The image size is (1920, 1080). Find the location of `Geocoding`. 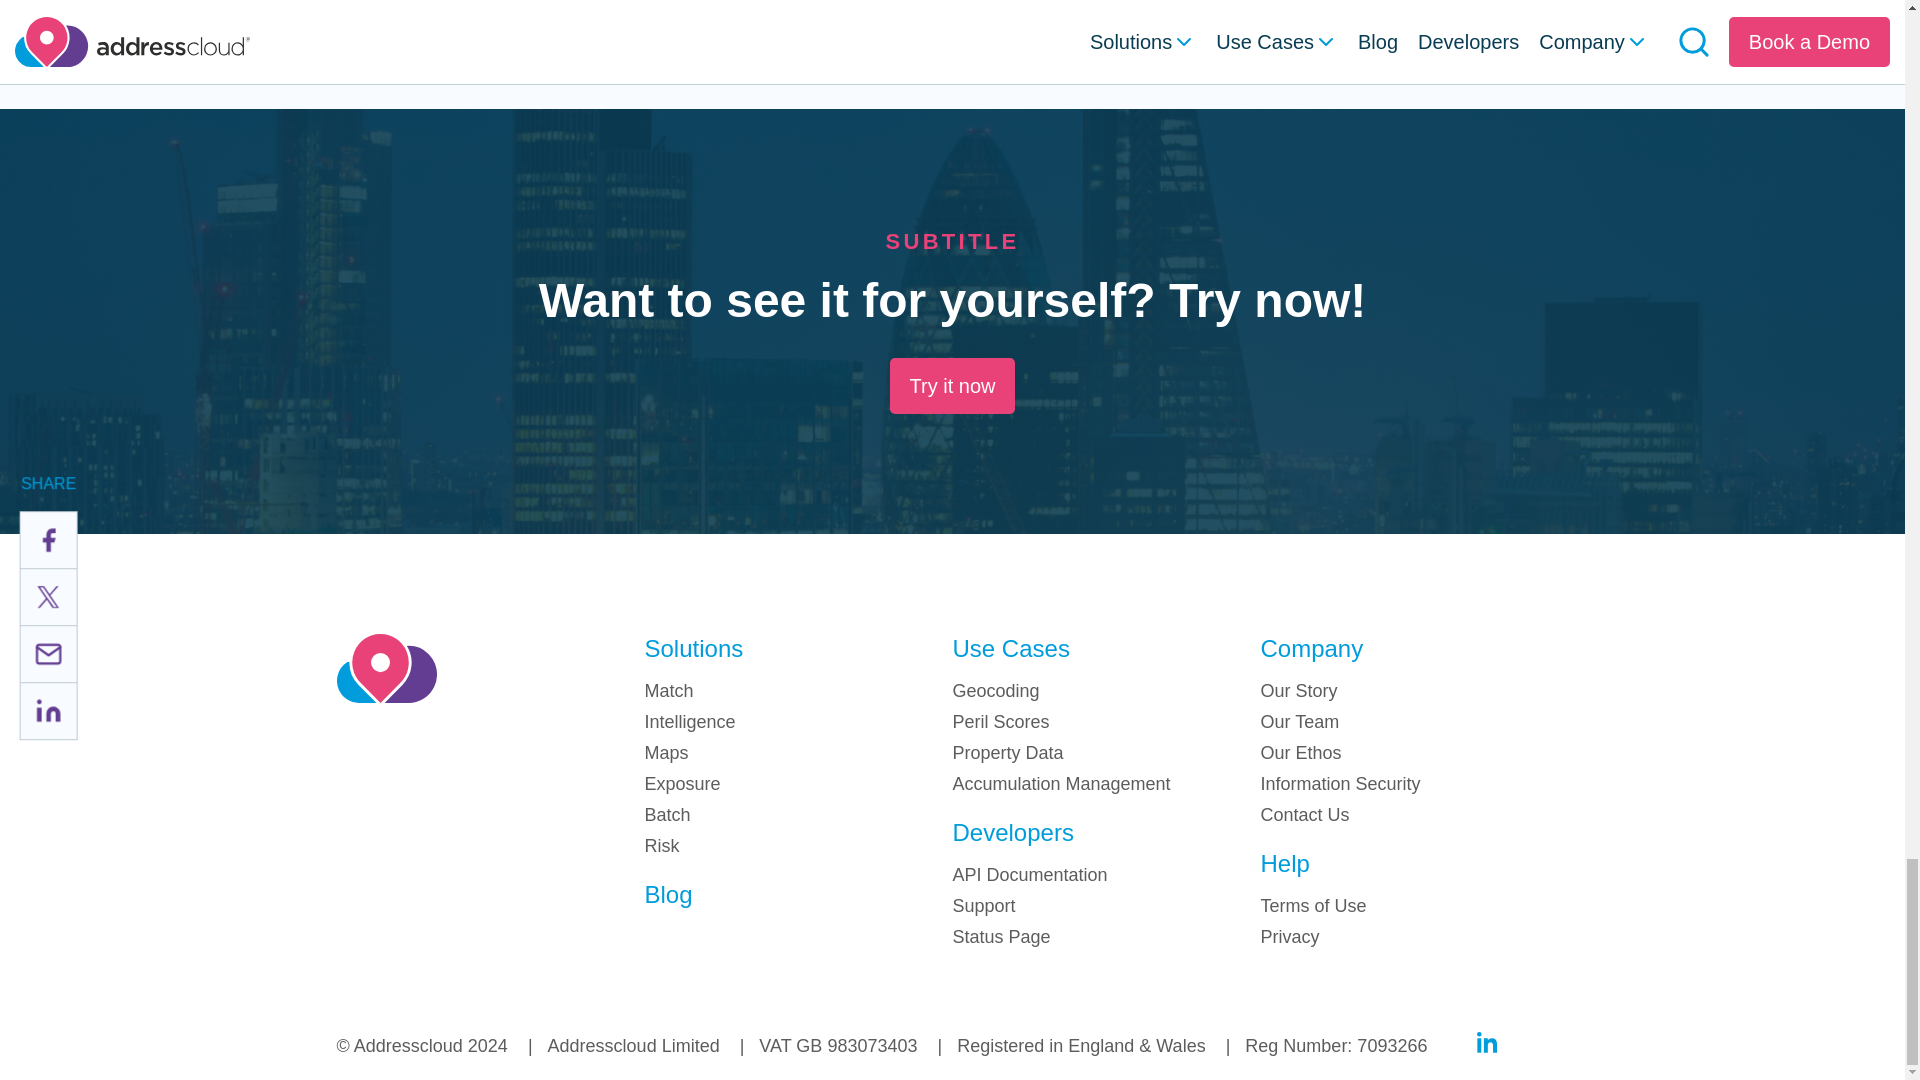

Geocoding is located at coordinates (995, 690).